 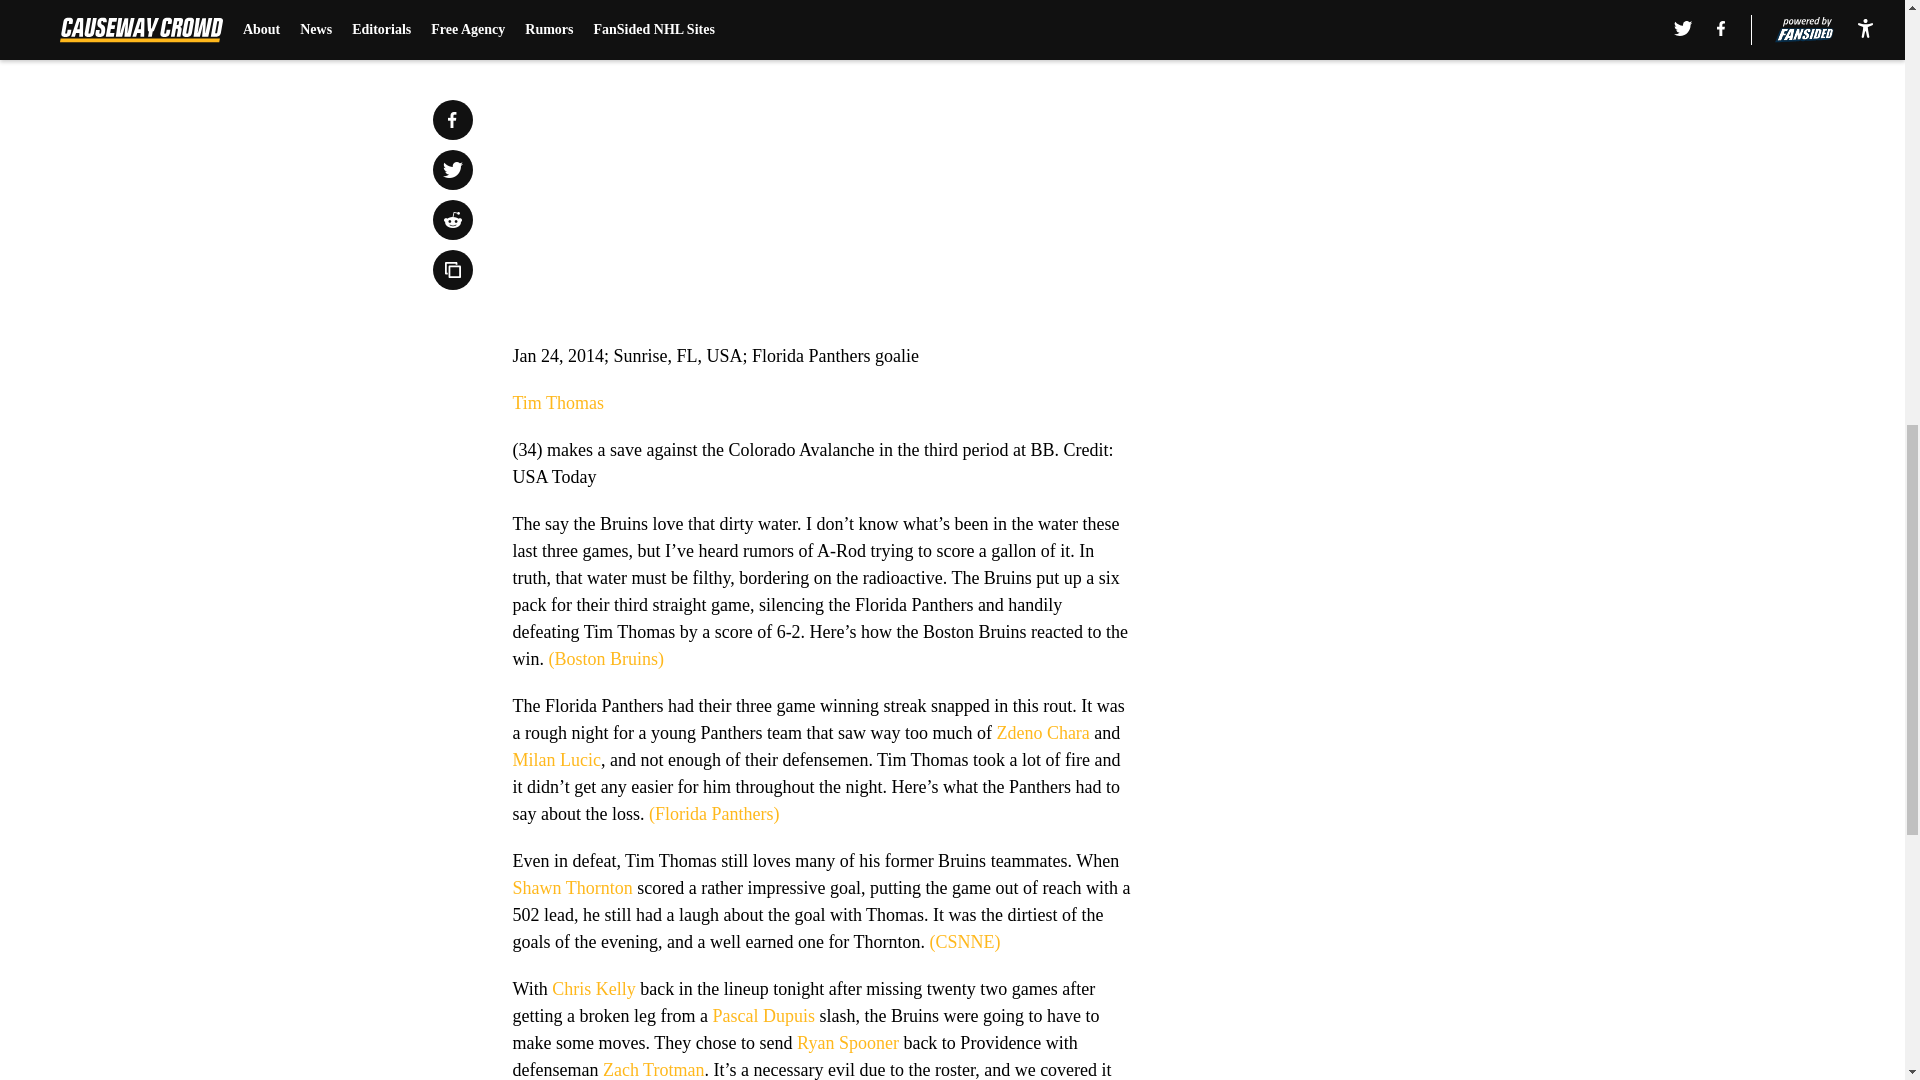 What do you see at coordinates (594, 988) in the screenshot?
I see `Chris Kelly` at bounding box center [594, 988].